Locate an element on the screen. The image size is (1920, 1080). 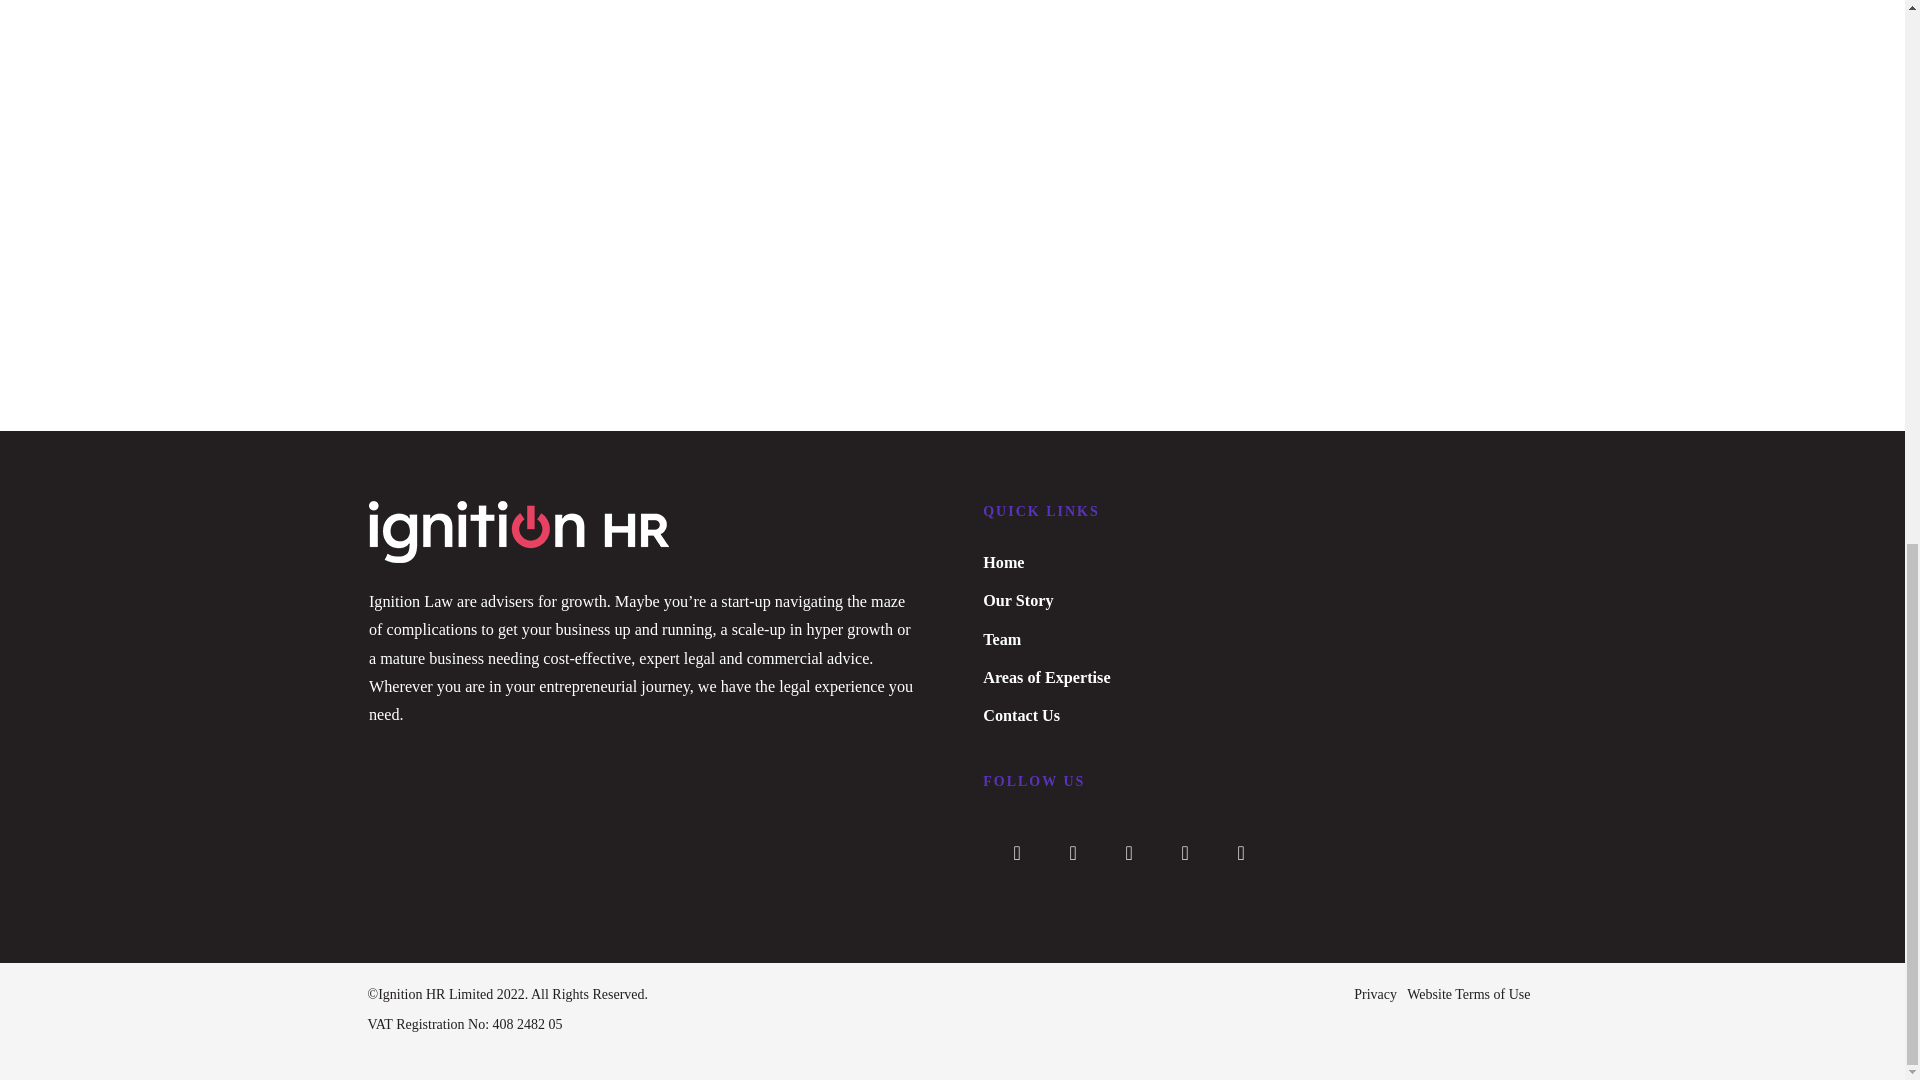
Home is located at coordinates (1003, 563).